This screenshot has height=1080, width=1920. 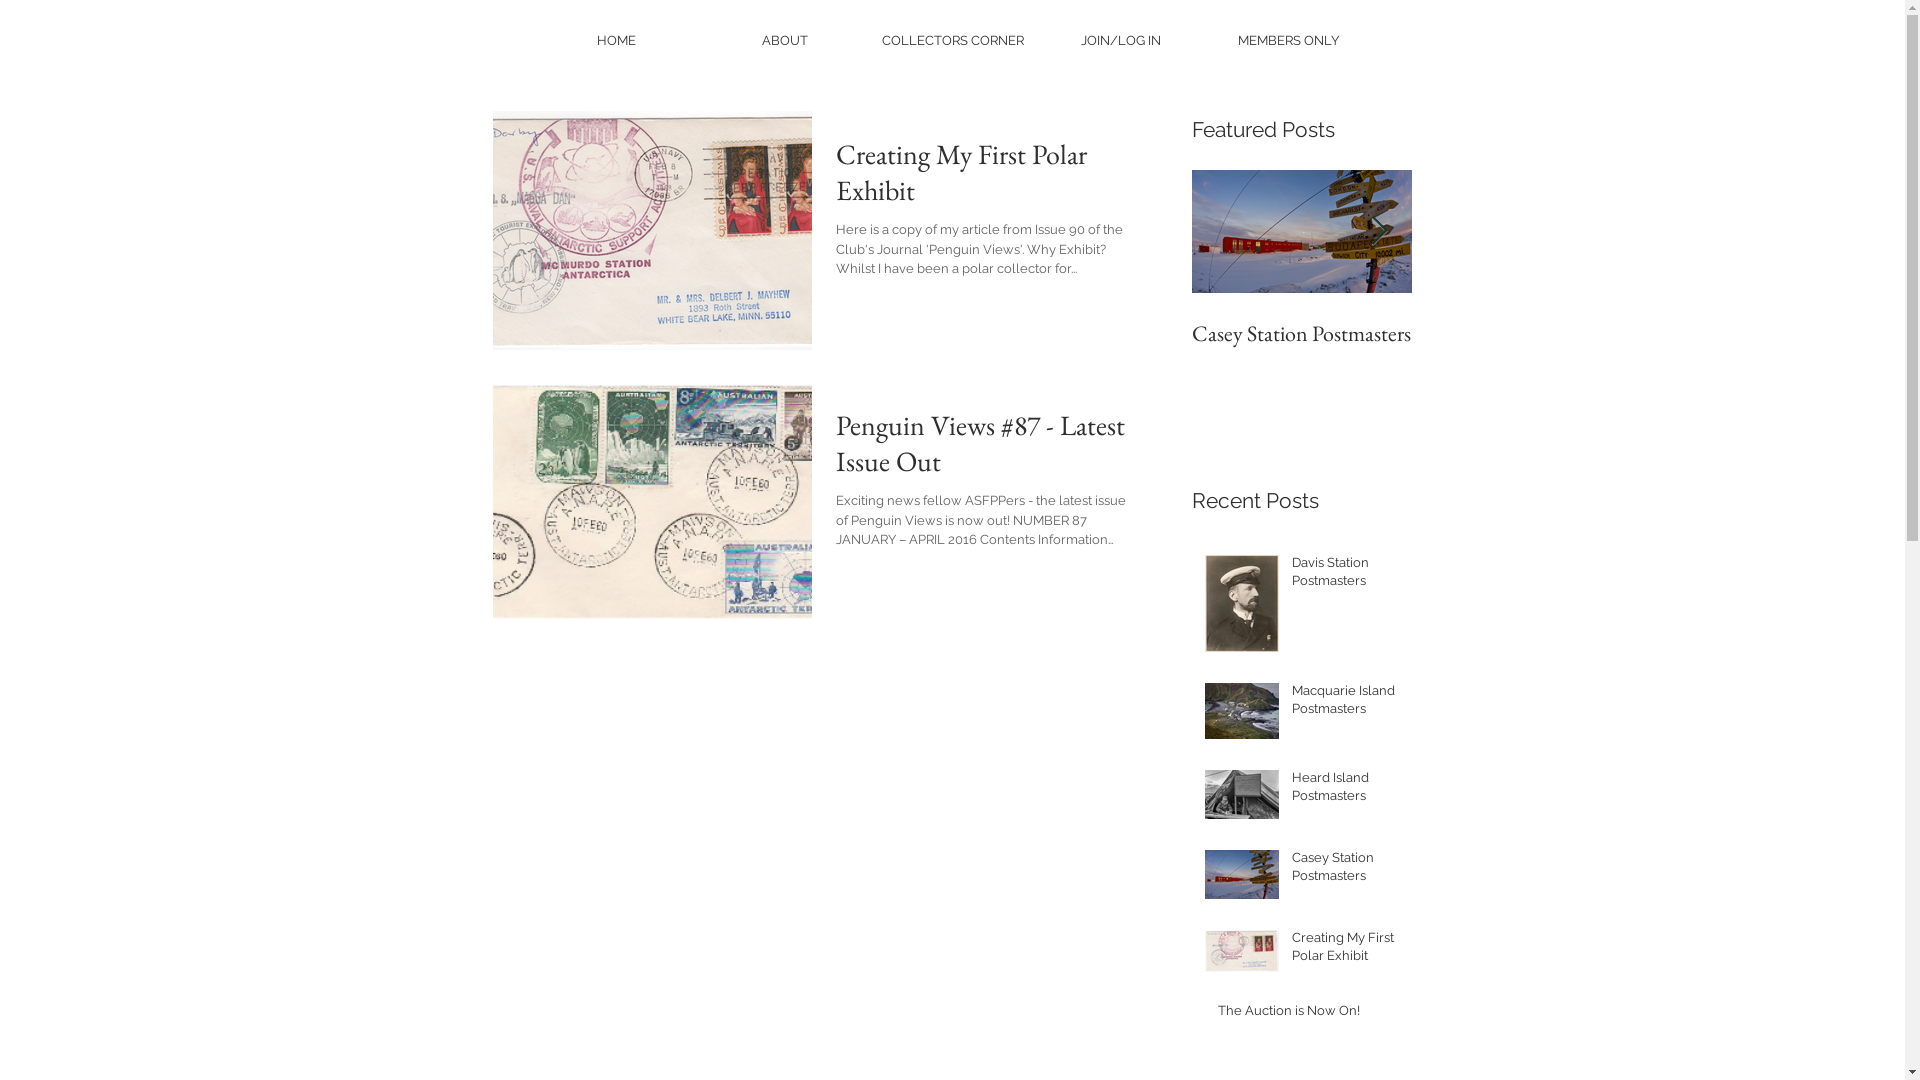 What do you see at coordinates (1346, 704) in the screenshot?
I see `Macquarie Island Postmasters` at bounding box center [1346, 704].